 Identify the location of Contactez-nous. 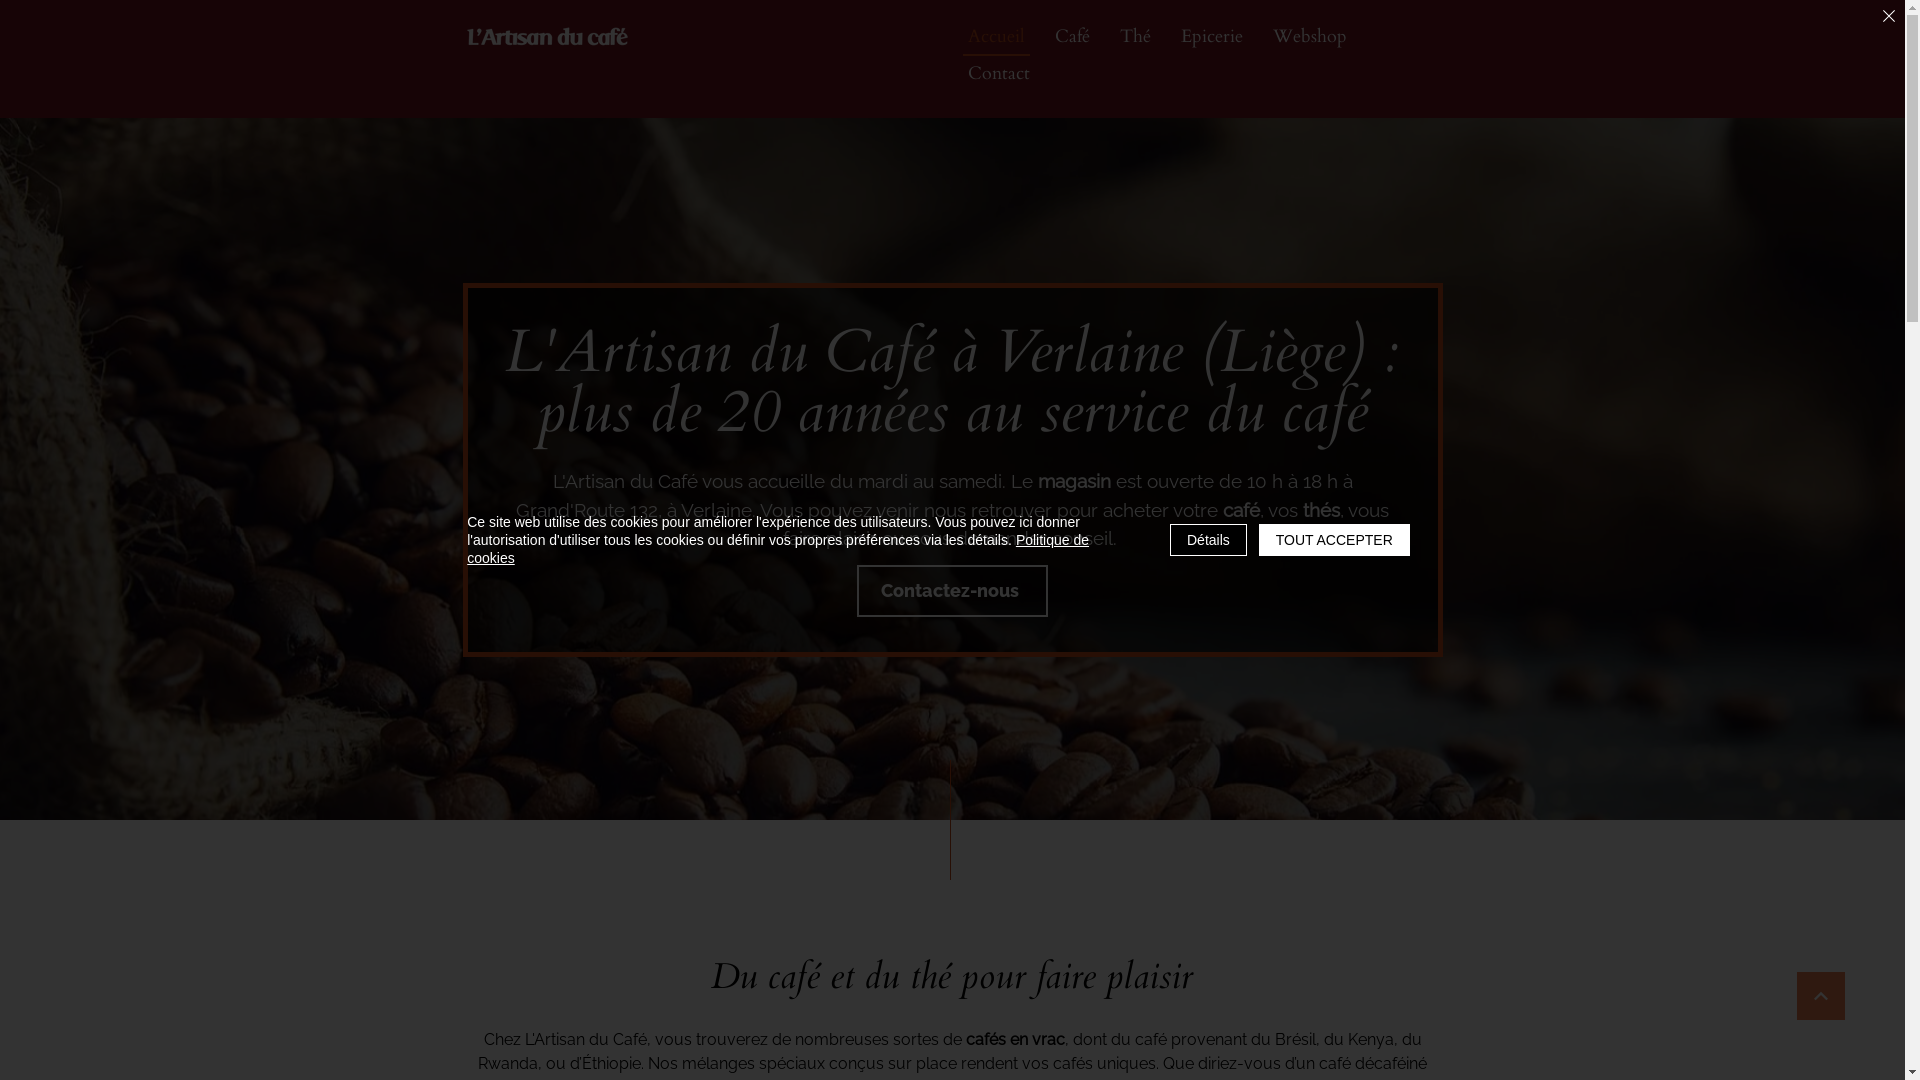
(952, 590).